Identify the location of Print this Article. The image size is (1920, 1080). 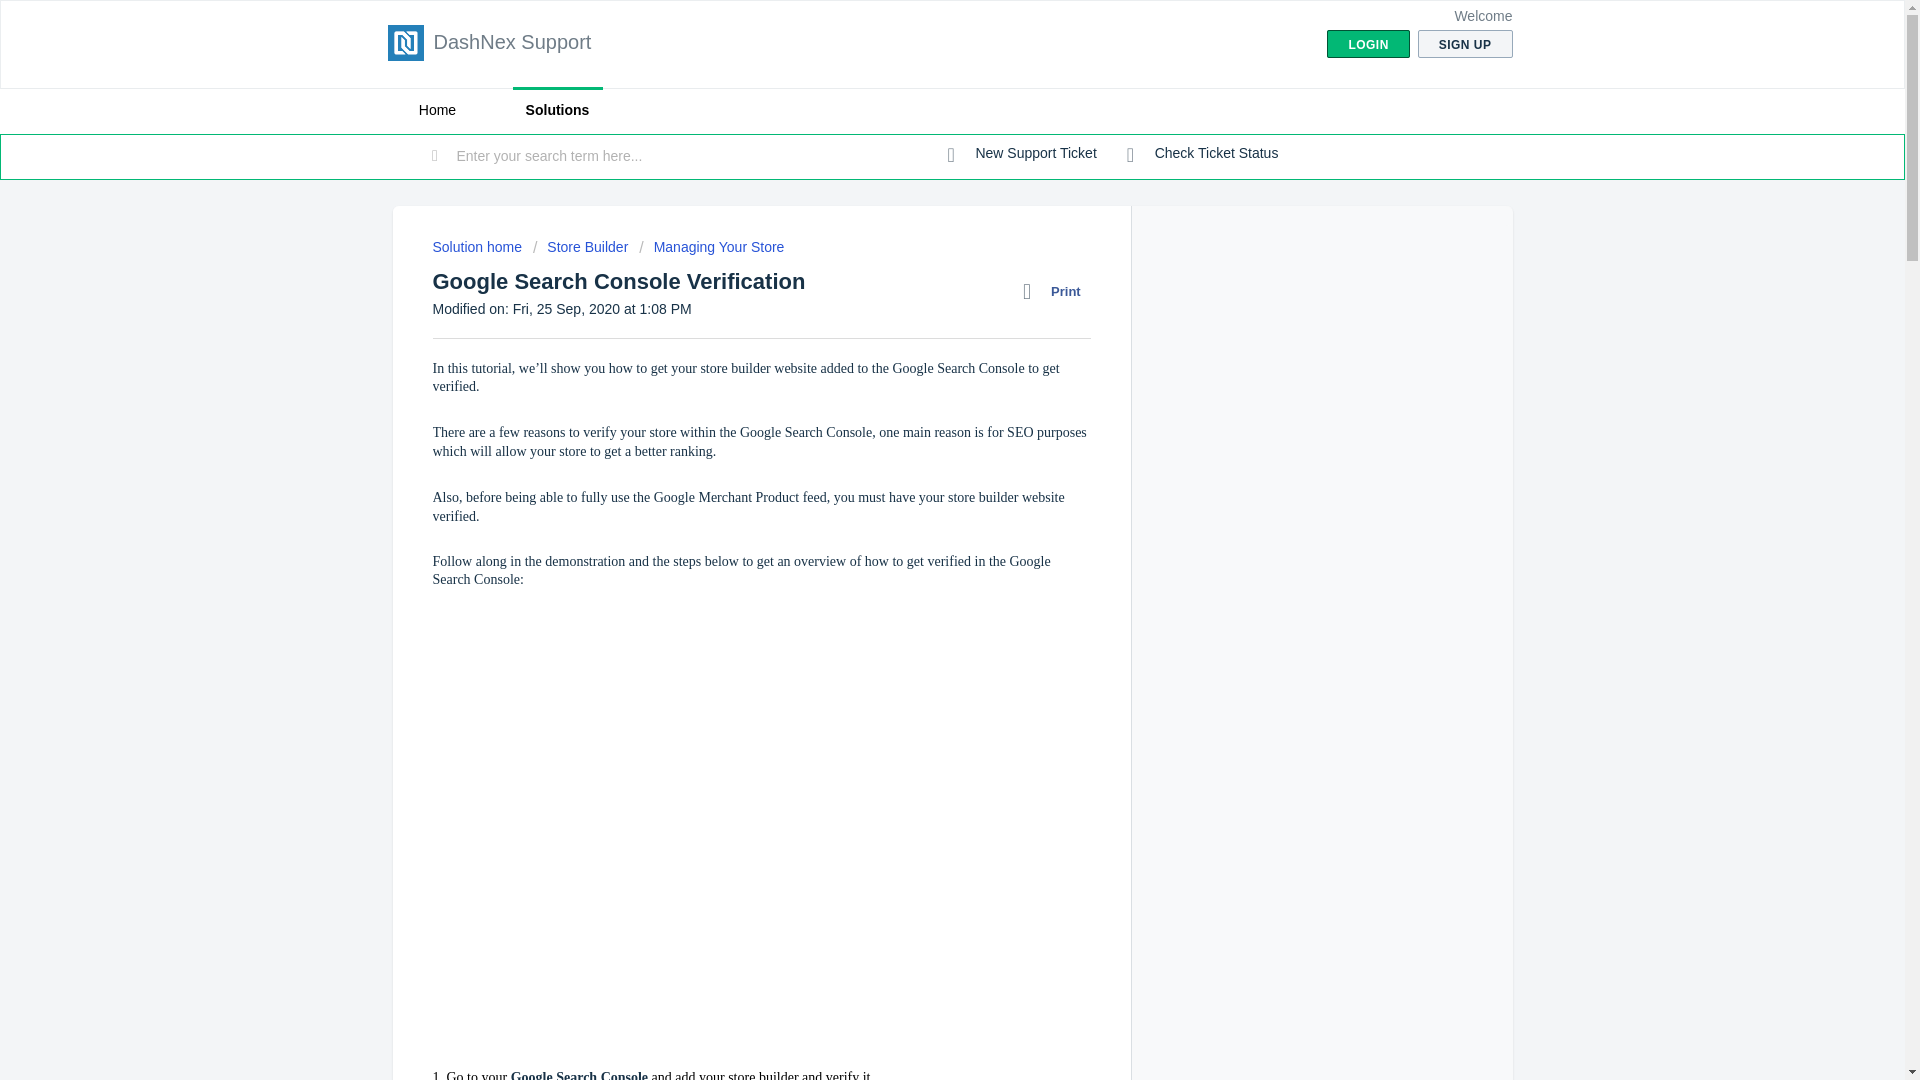
(1056, 291).